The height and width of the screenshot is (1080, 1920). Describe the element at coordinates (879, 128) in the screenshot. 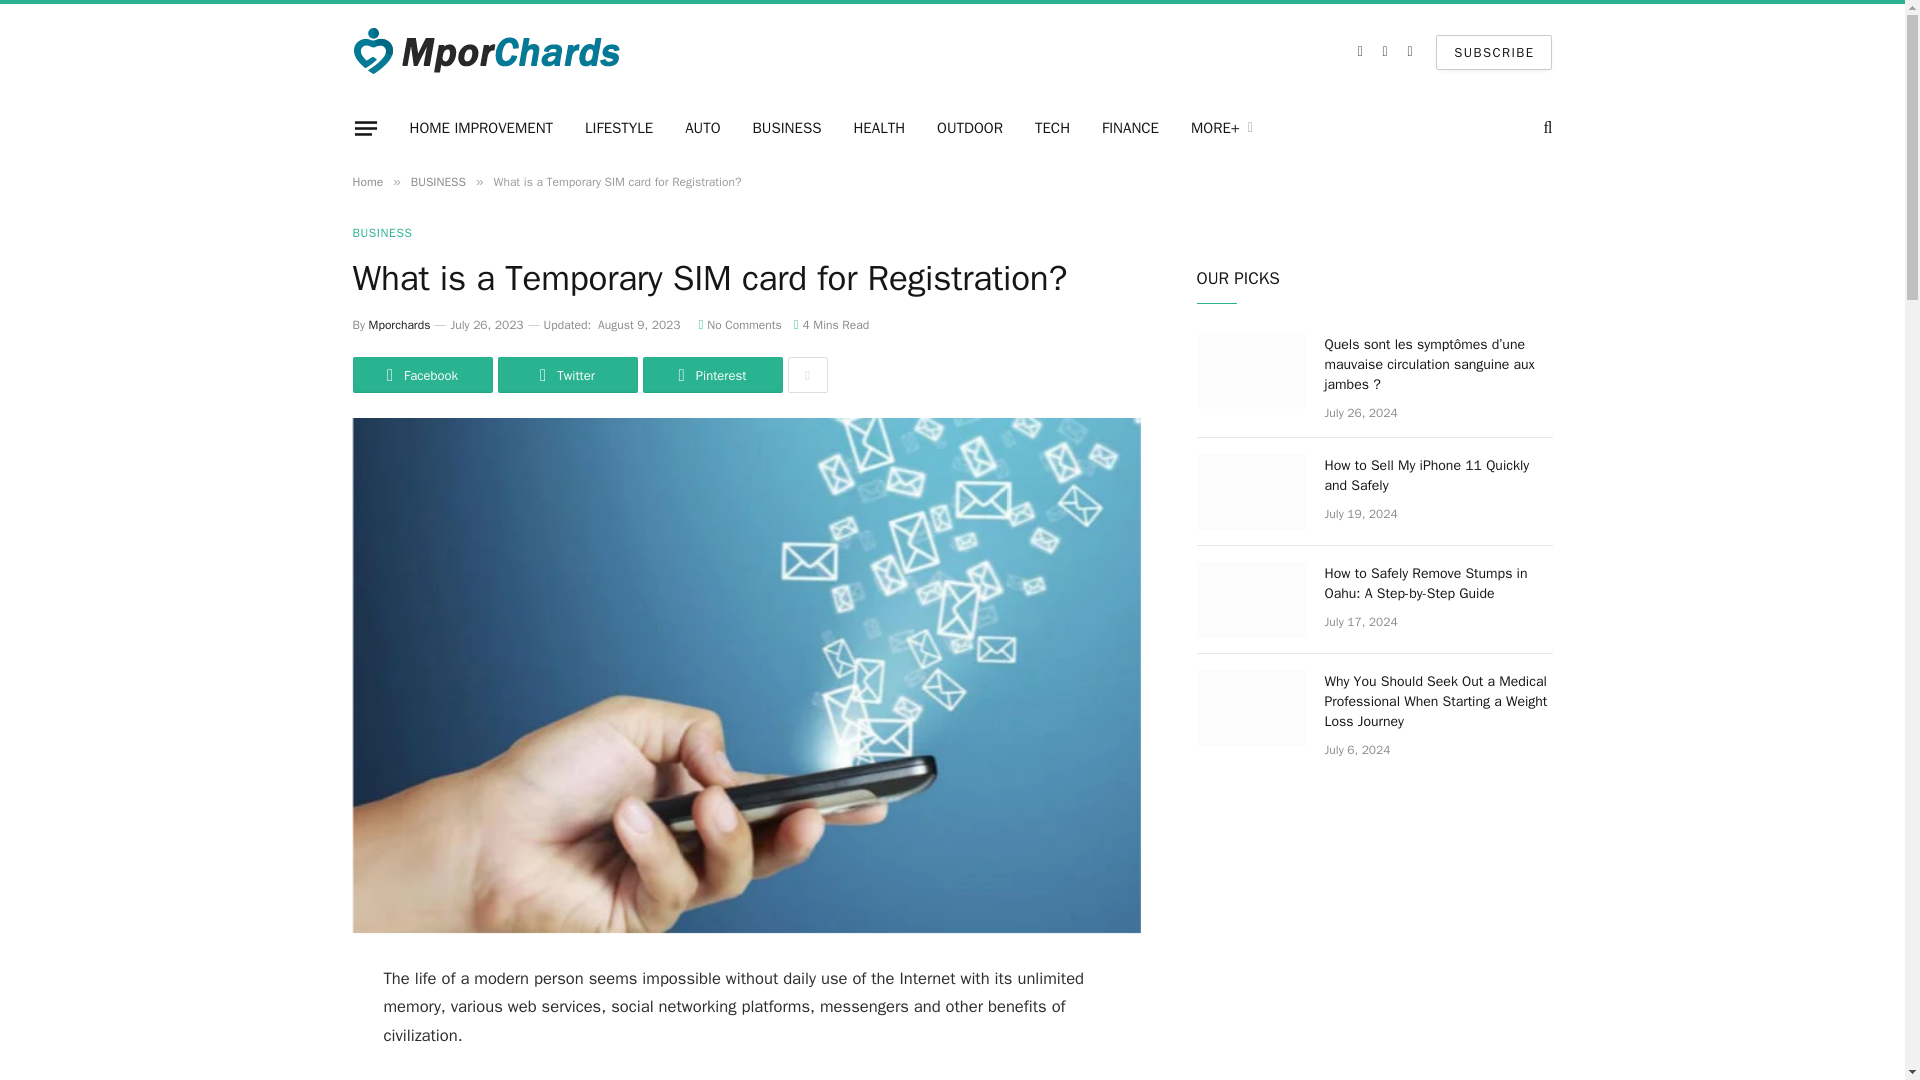

I see `HEALTH` at that location.